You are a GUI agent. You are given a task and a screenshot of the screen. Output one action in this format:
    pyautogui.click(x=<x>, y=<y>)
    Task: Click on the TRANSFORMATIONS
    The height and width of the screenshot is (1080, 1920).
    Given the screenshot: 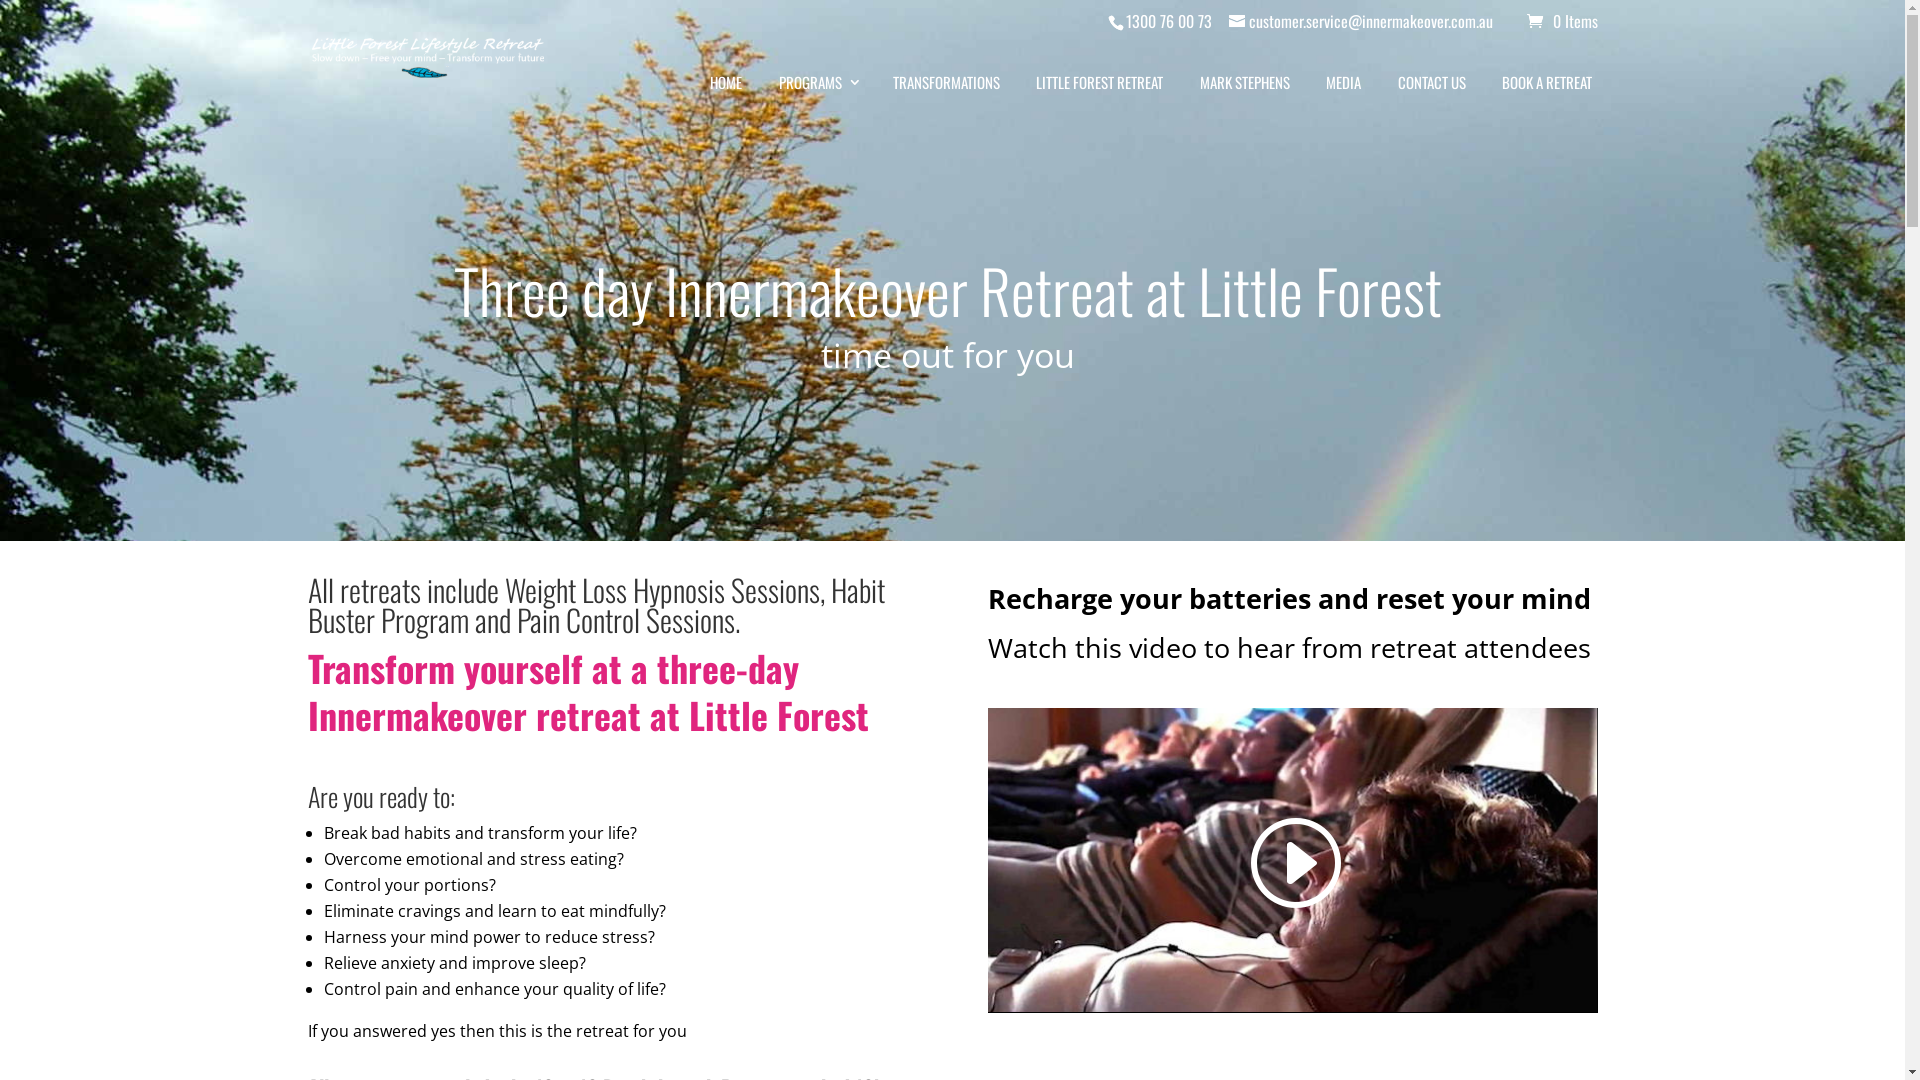 What is the action you would take?
    pyautogui.click(x=947, y=83)
    